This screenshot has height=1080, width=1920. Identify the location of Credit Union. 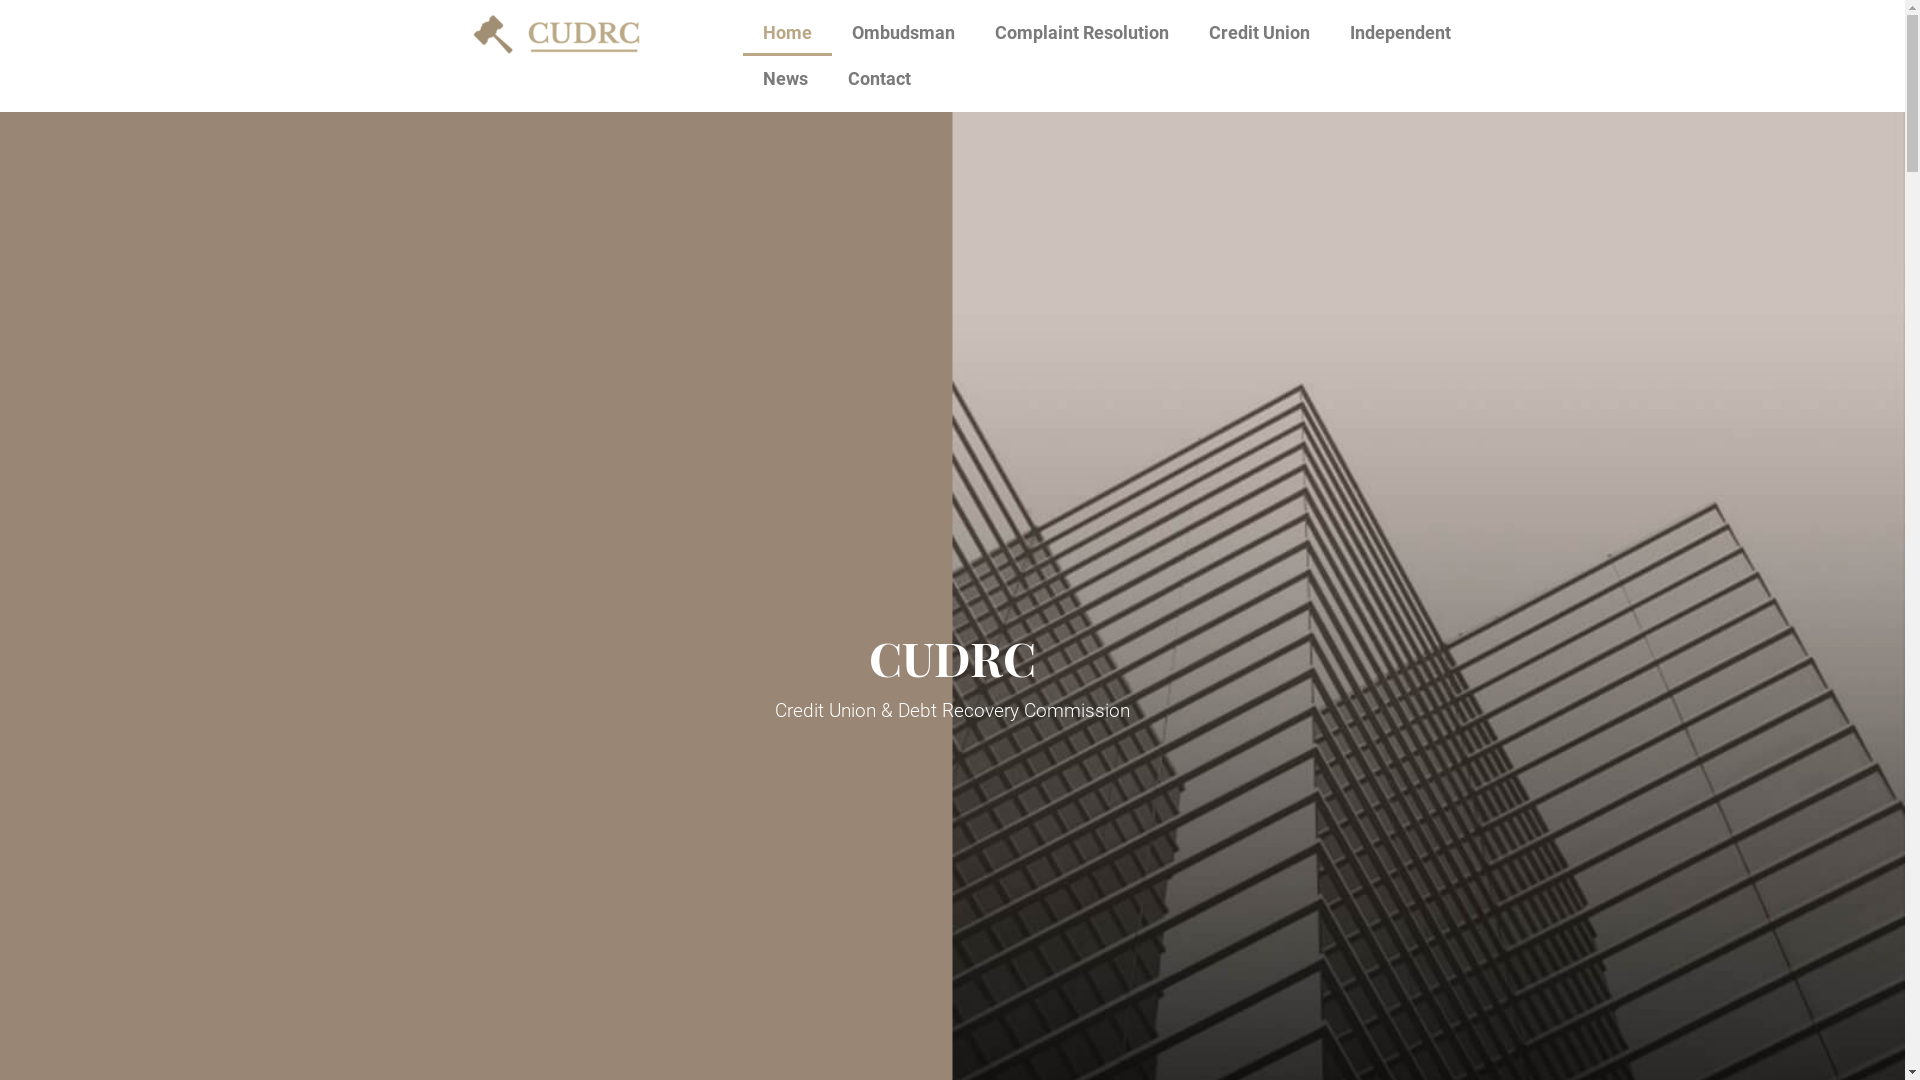
(1260, 33).